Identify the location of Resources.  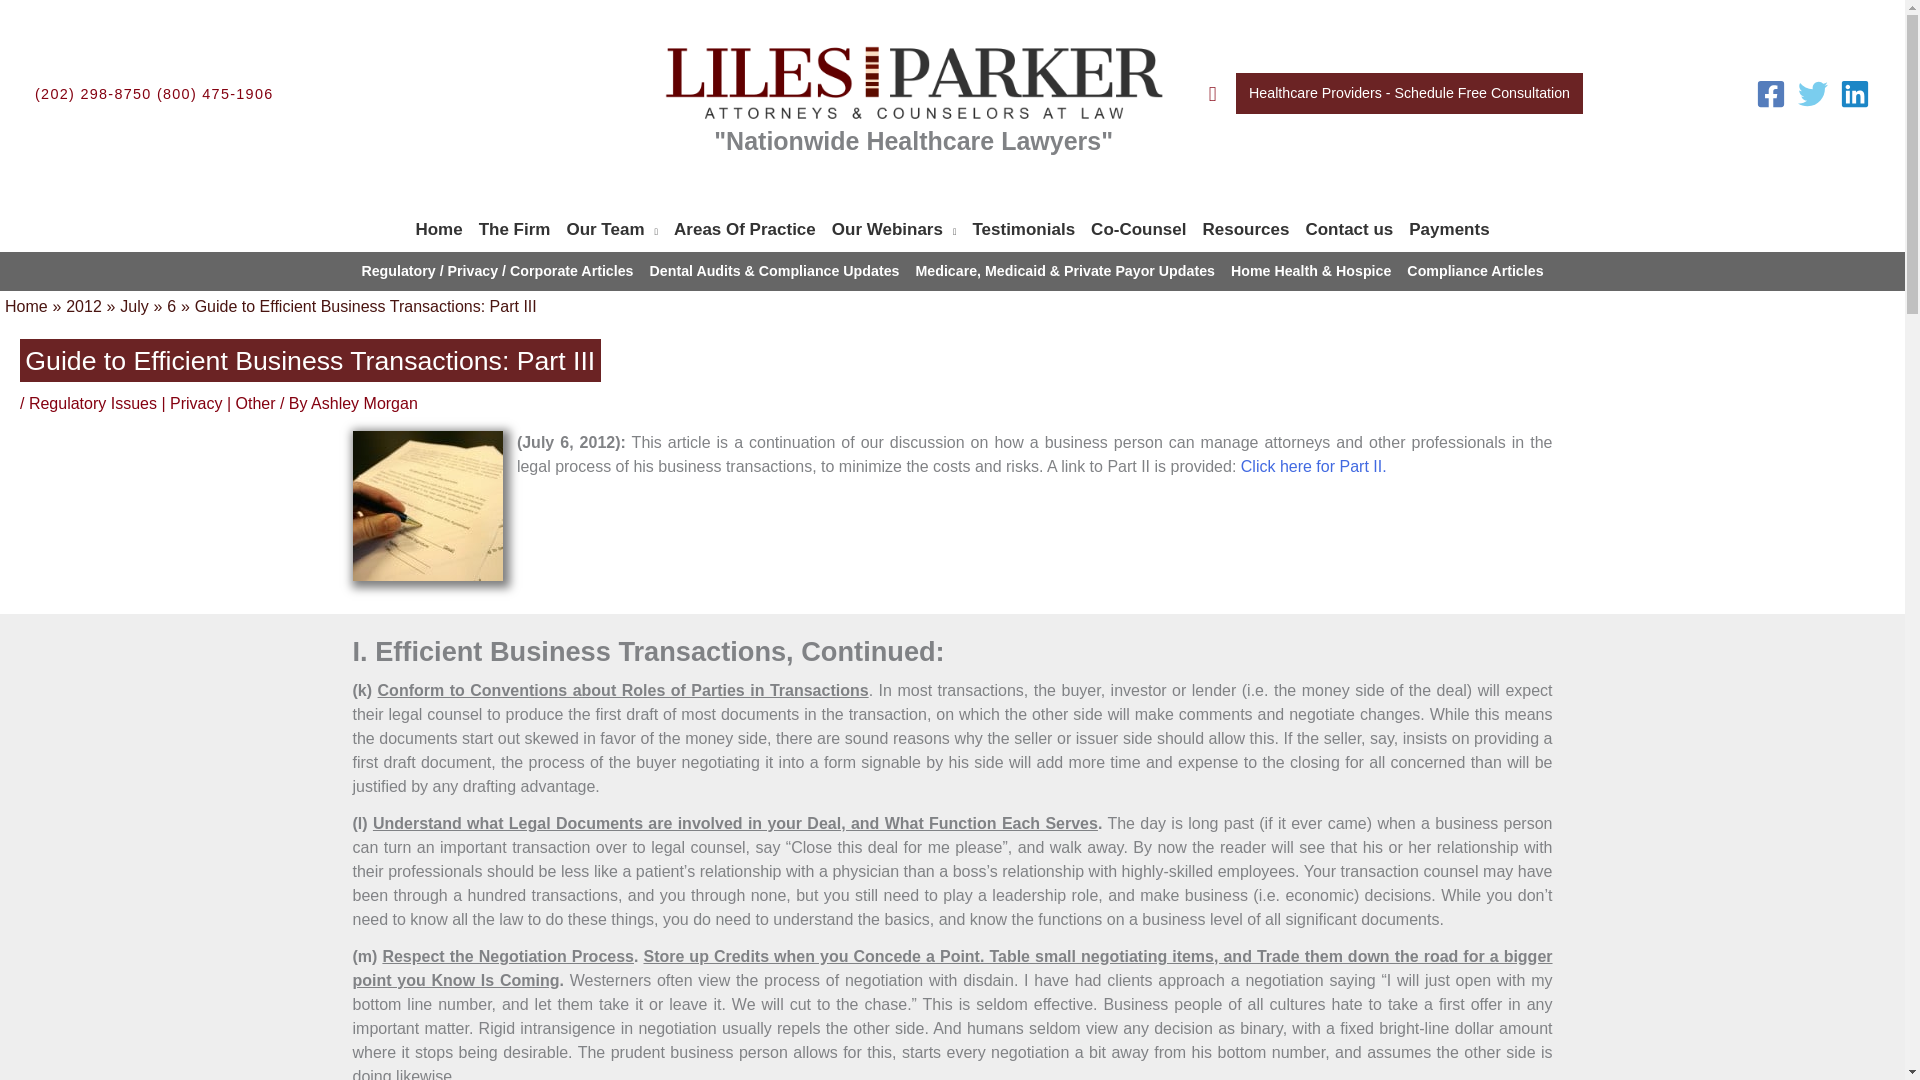
(1246, 230).